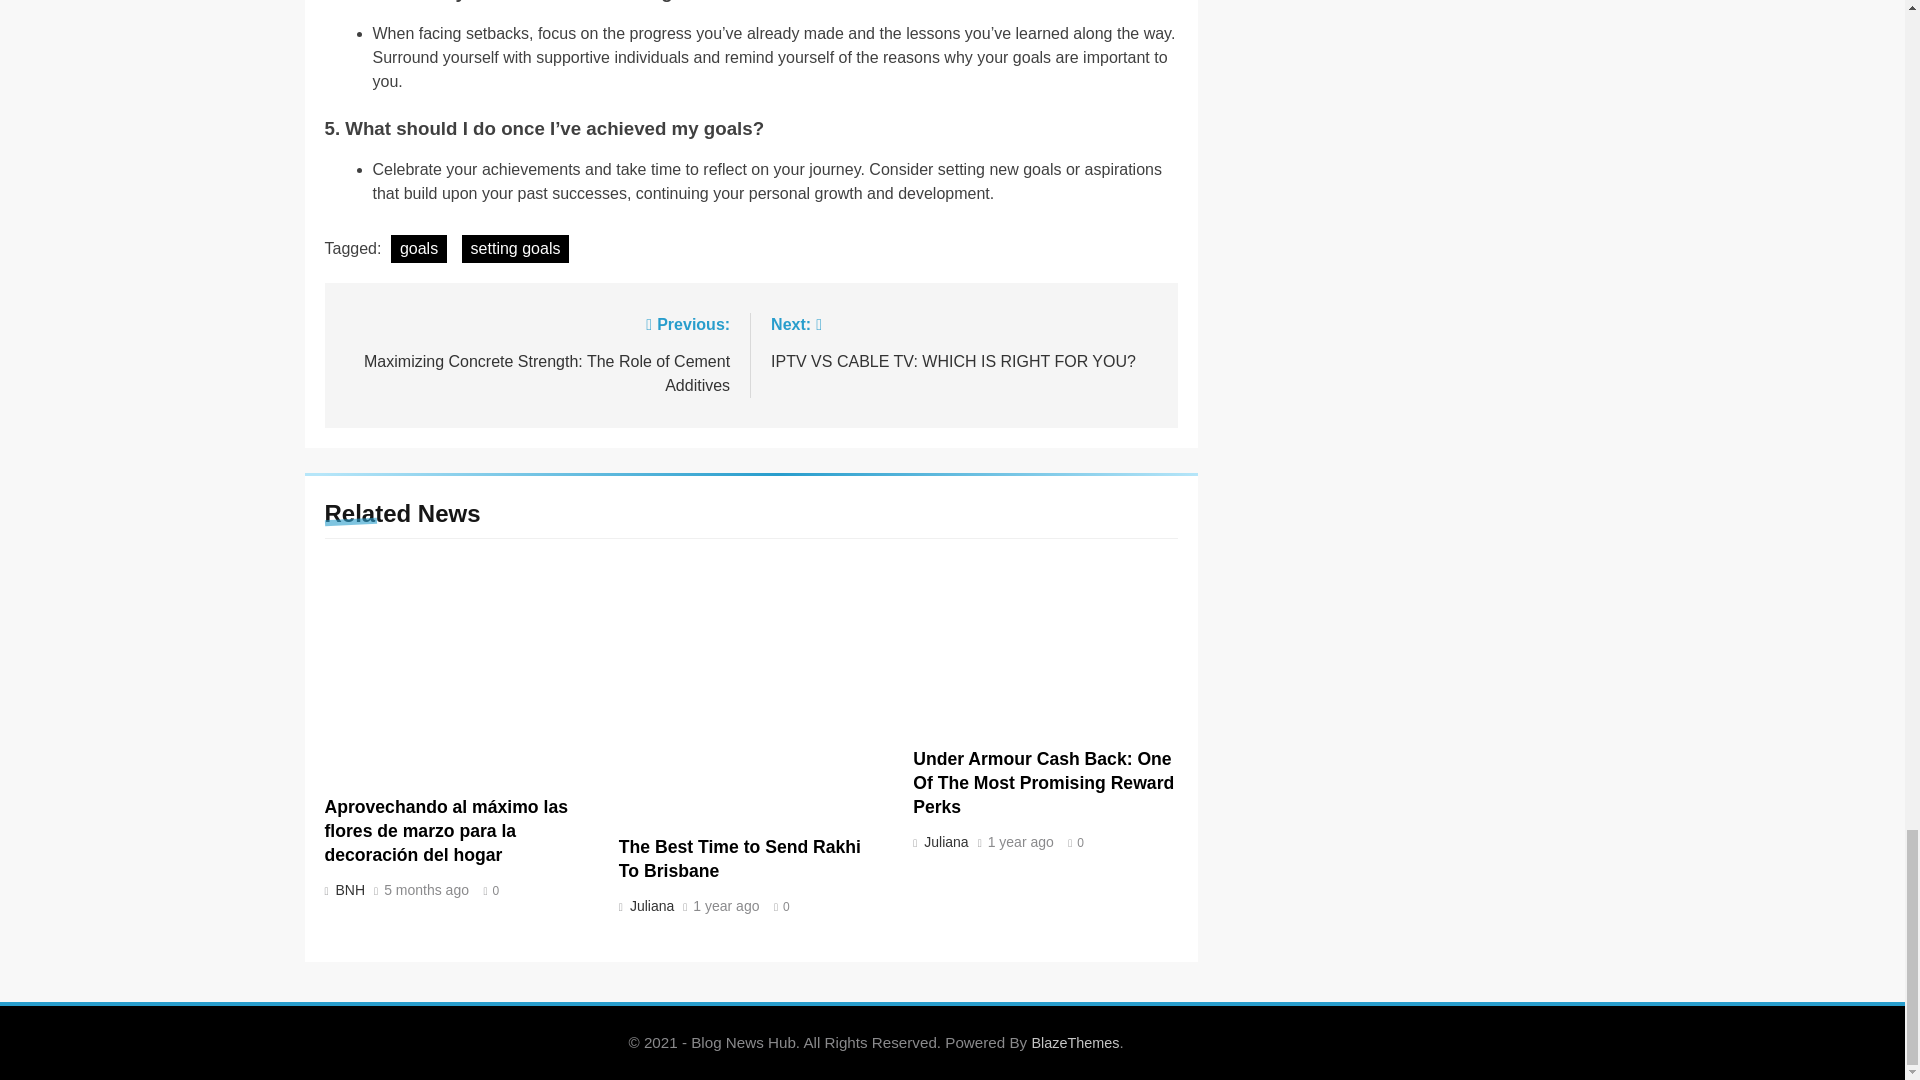 The height and width of the screenshot is (1080, 1920). Describe the element at coordinates (944, 841) in the screenshot. I see `1 year ago` at that location.